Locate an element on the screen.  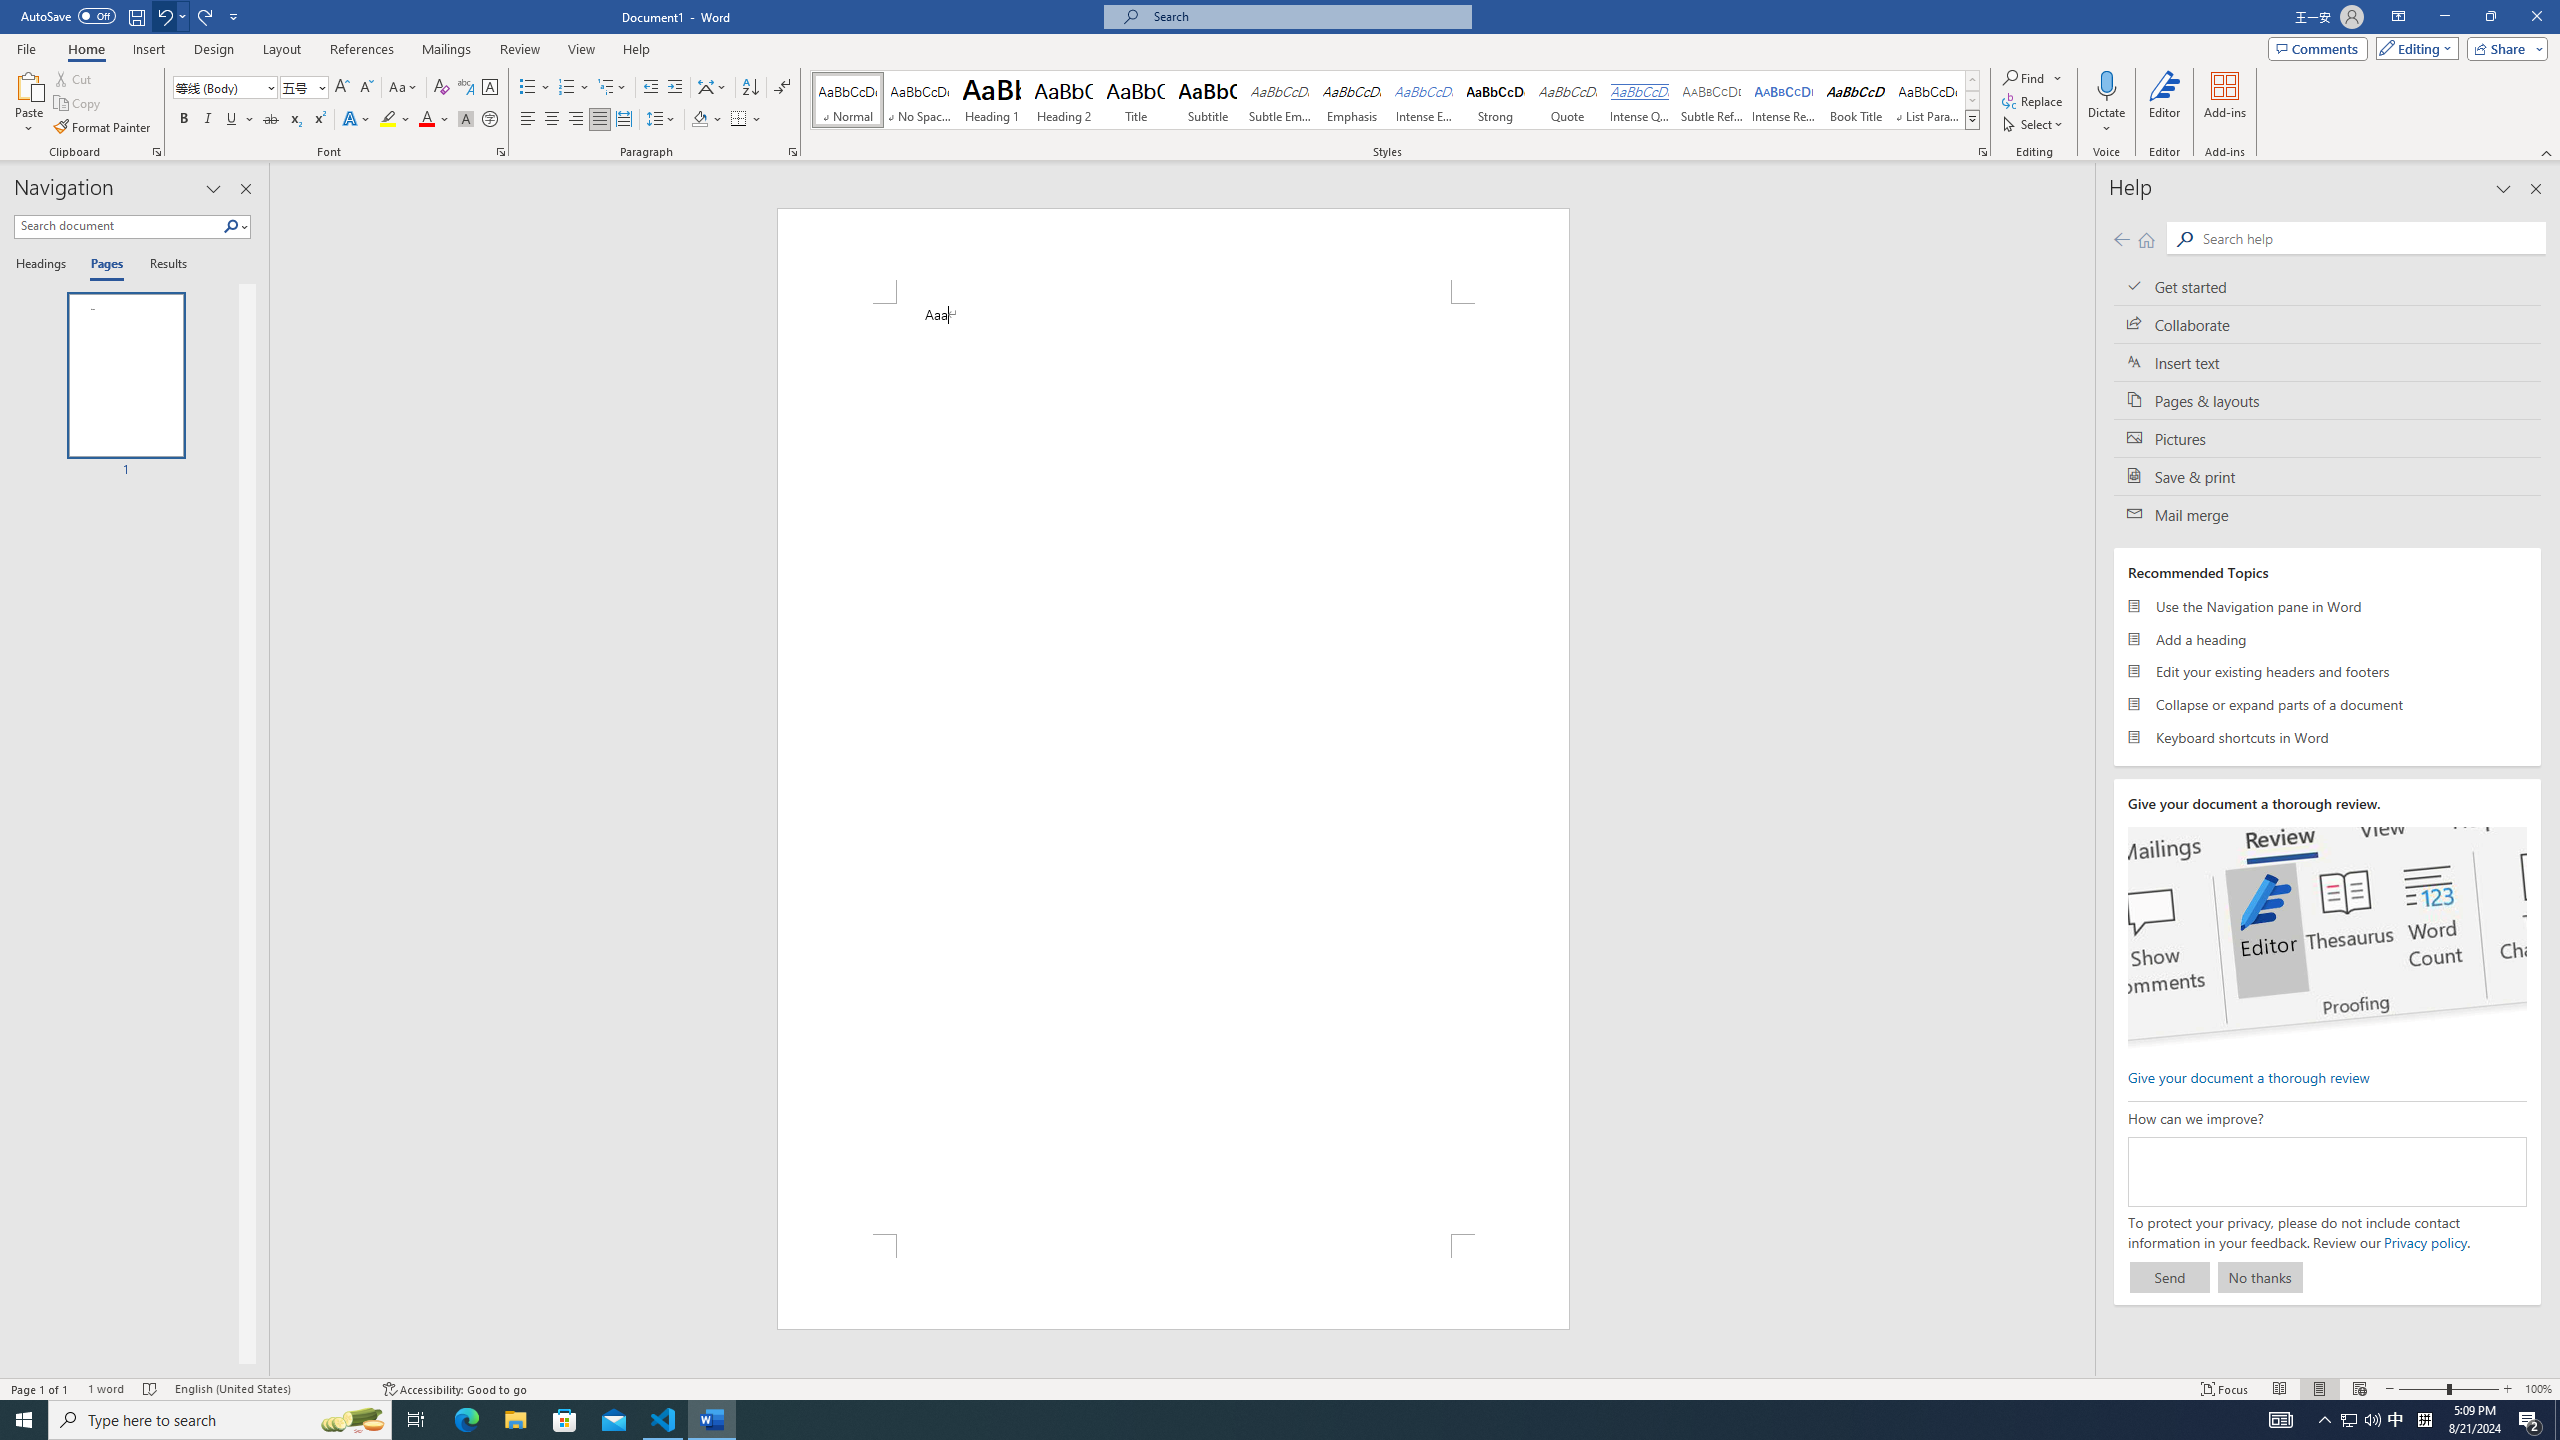
Help is located at coordinates (636, 49).